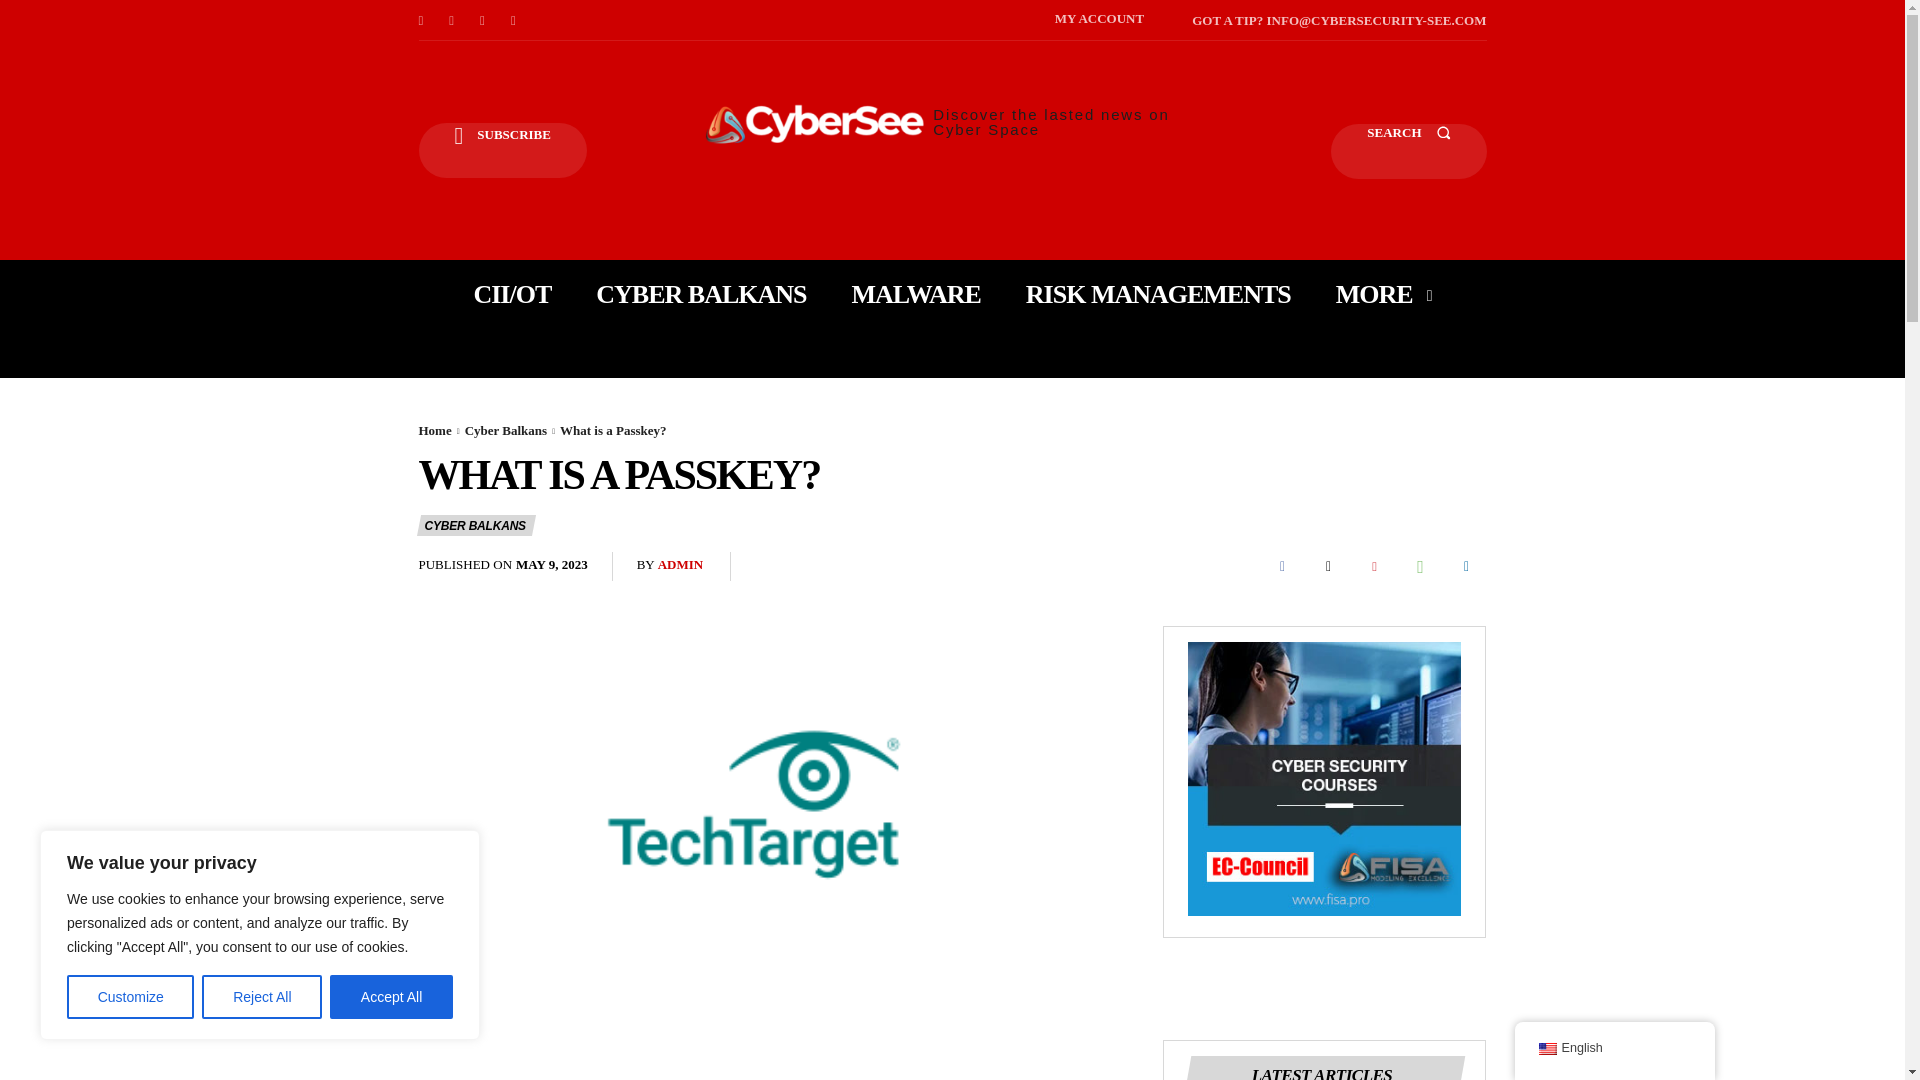 The width and height of the screenshot is (1920, 1080). What do you see at coordinates (420, 20) in the screenshot?
I see `Facebook` at bounding box center [420, 20].